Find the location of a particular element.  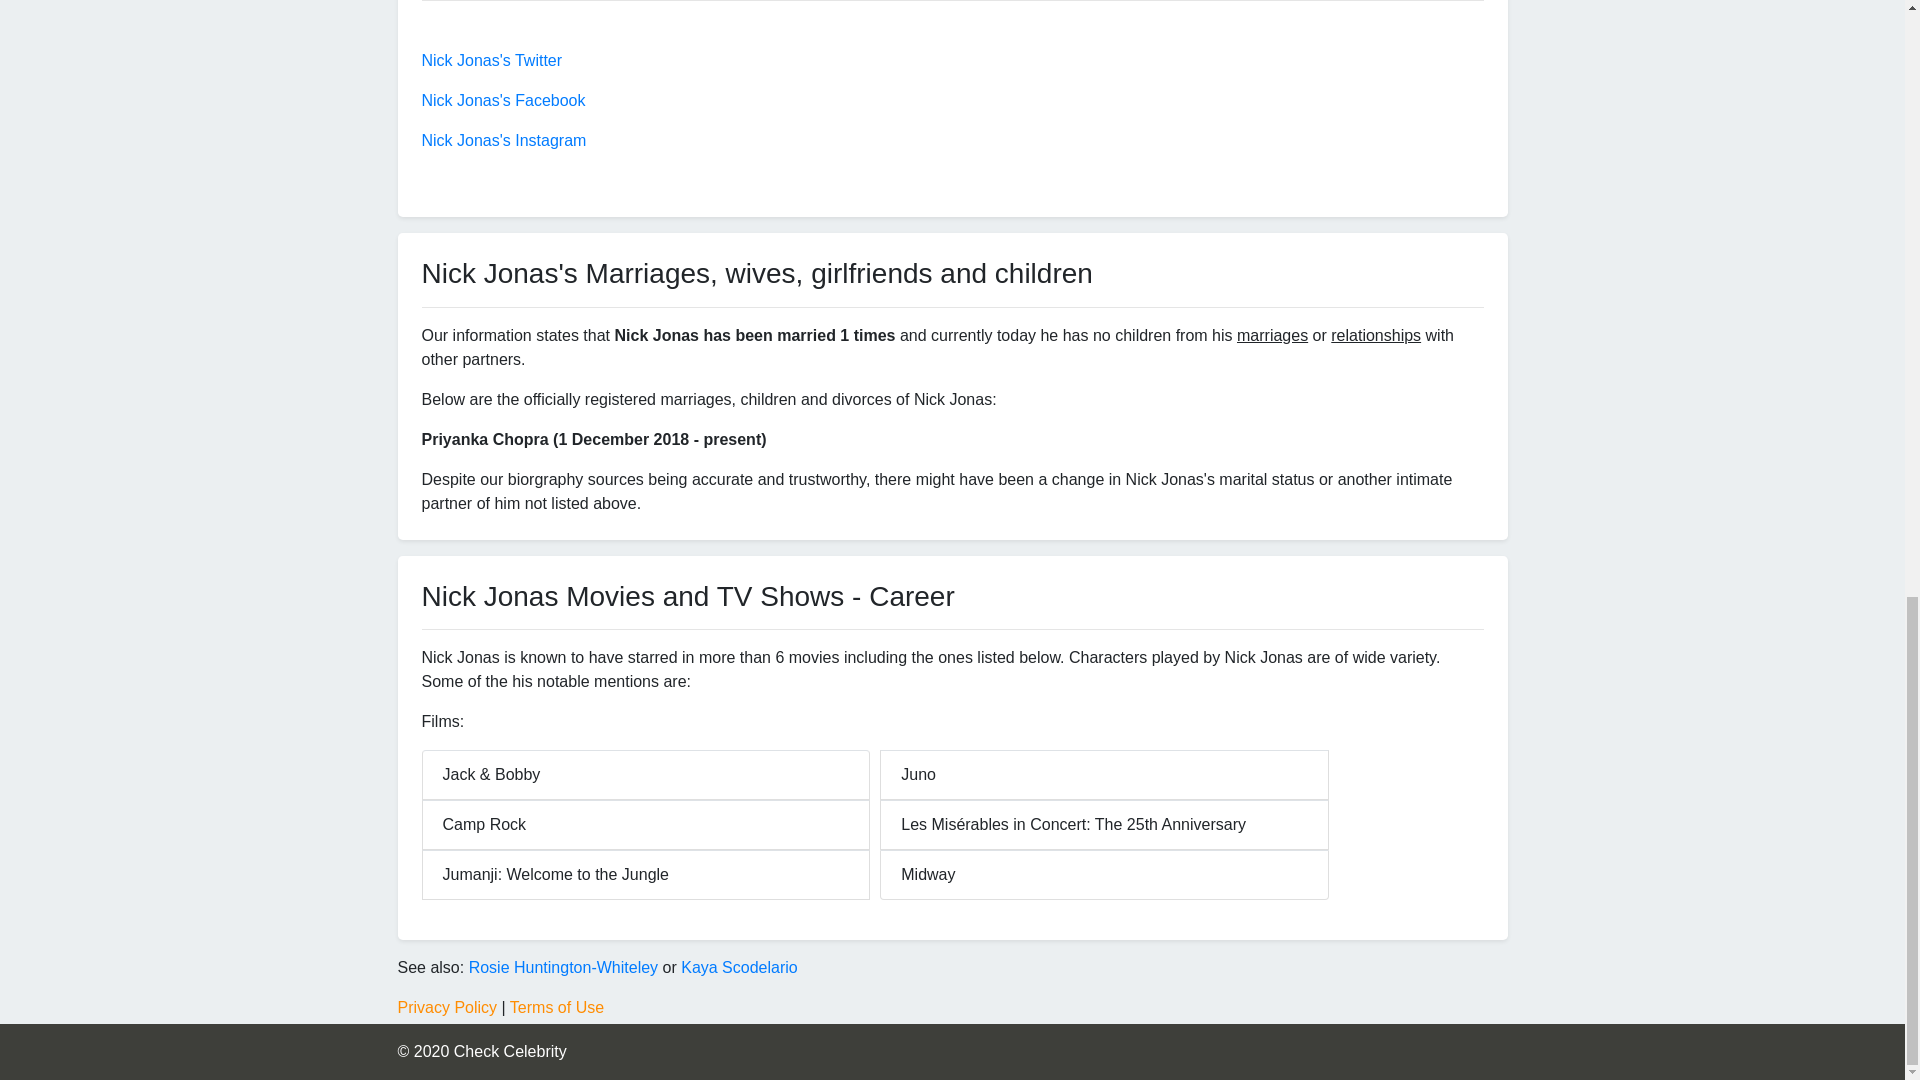

Nick Jonas's Facebook is located at coordinates (504, 100).